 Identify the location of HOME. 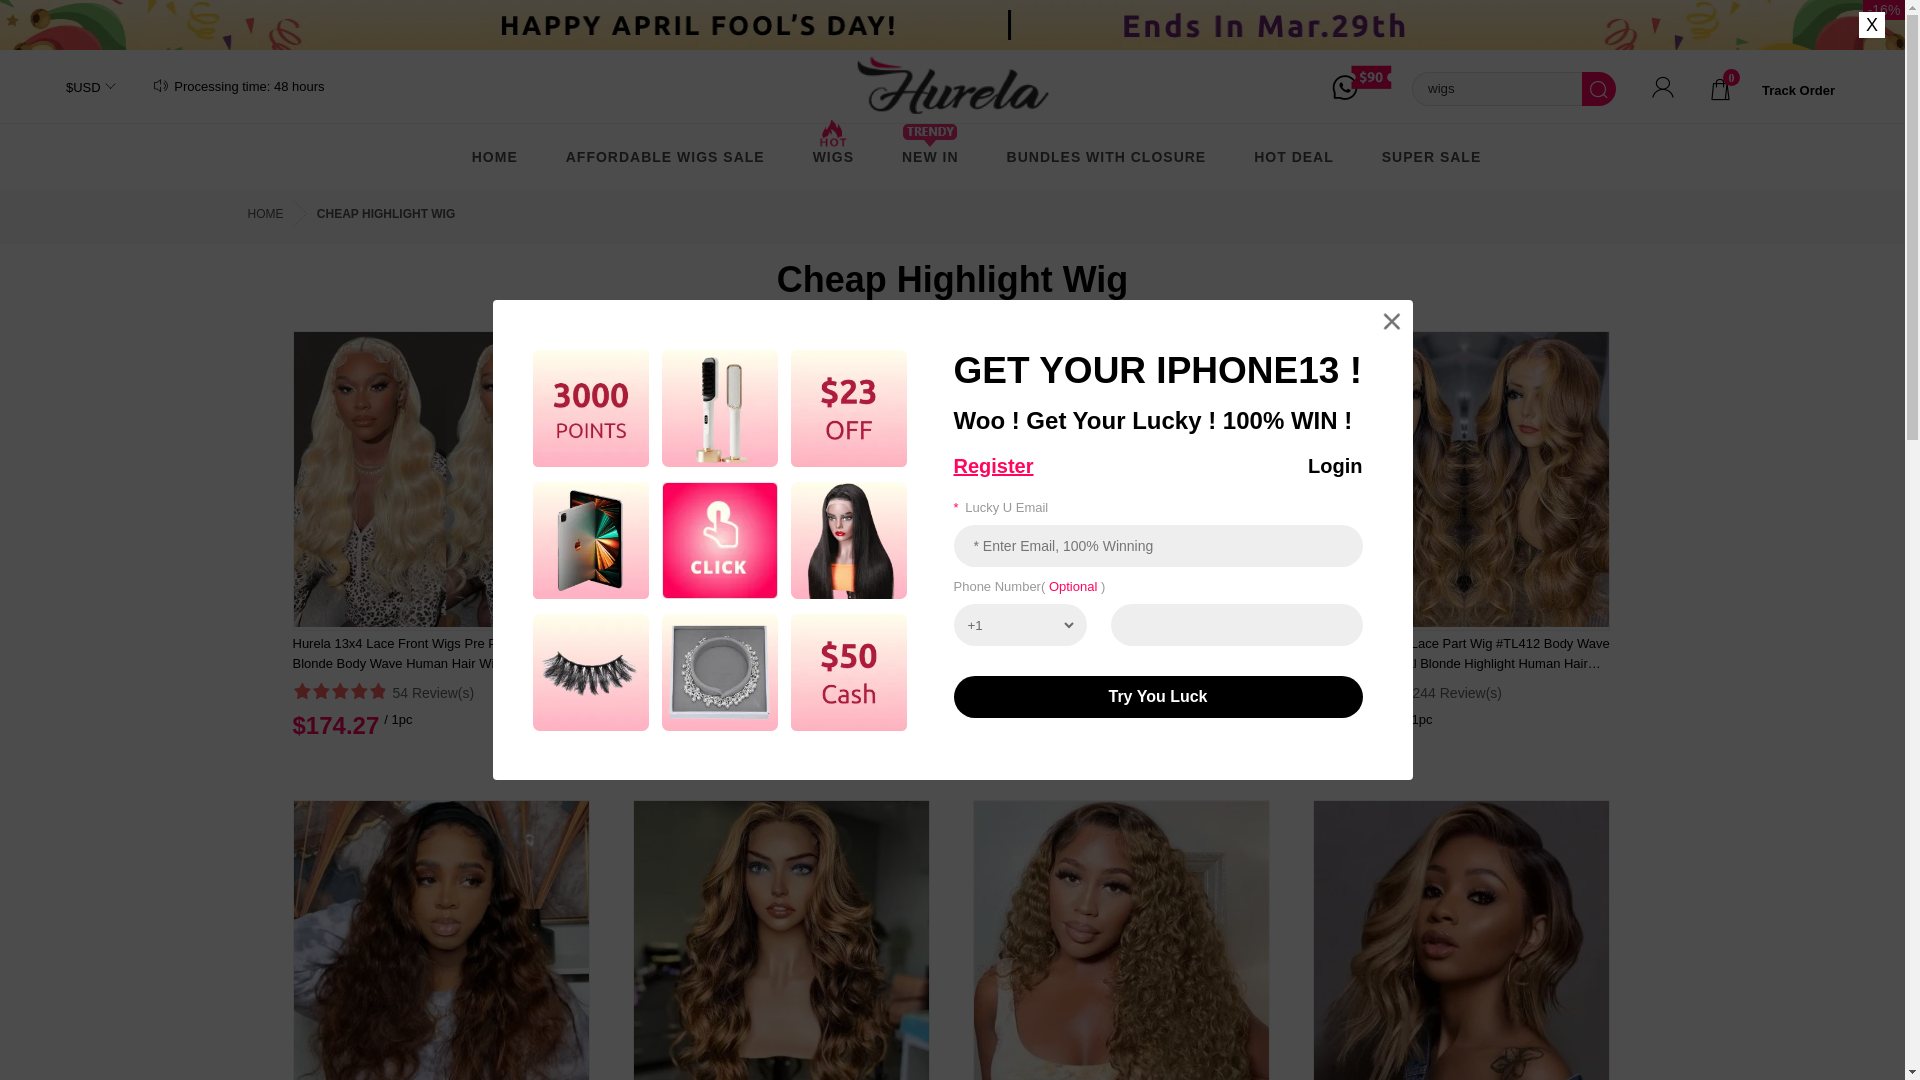
(495, 156).